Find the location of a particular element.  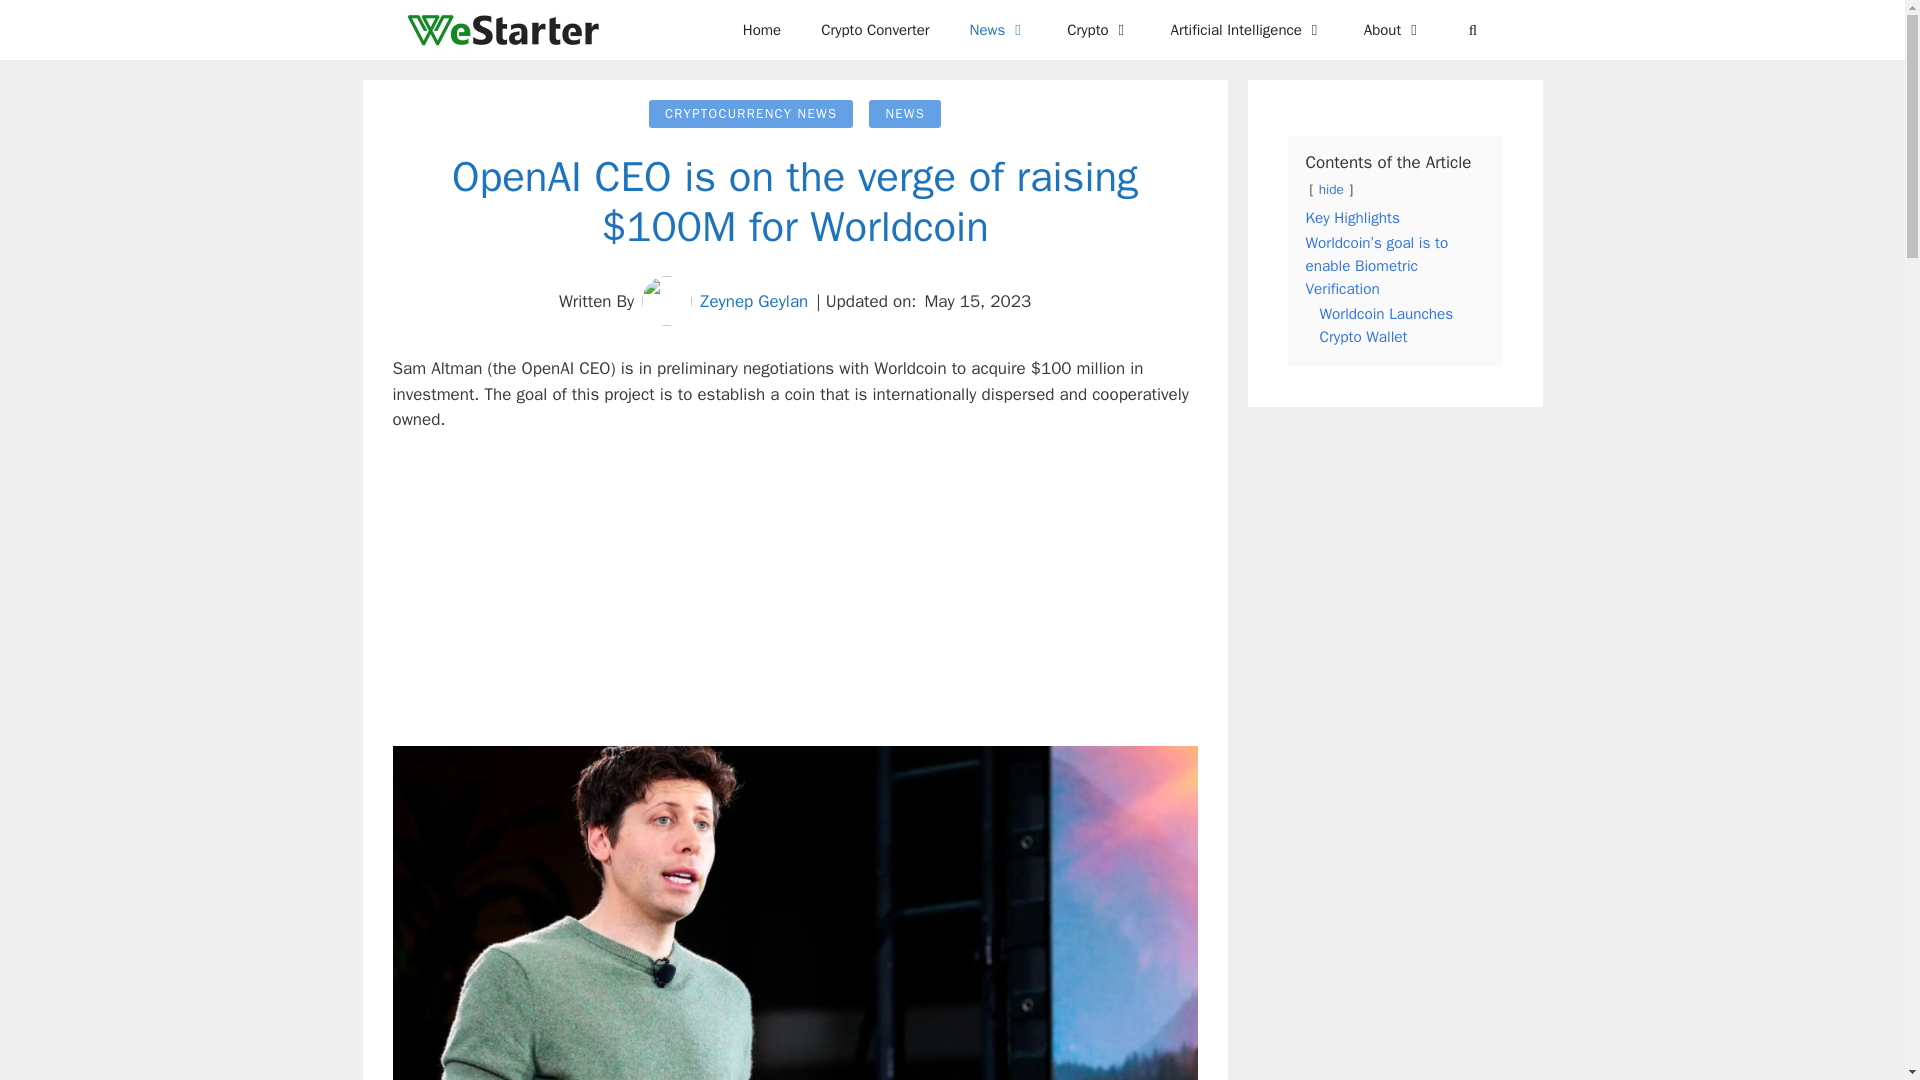

CRYPTOCURRENCY NEWS is located at coordinates (751, 114).